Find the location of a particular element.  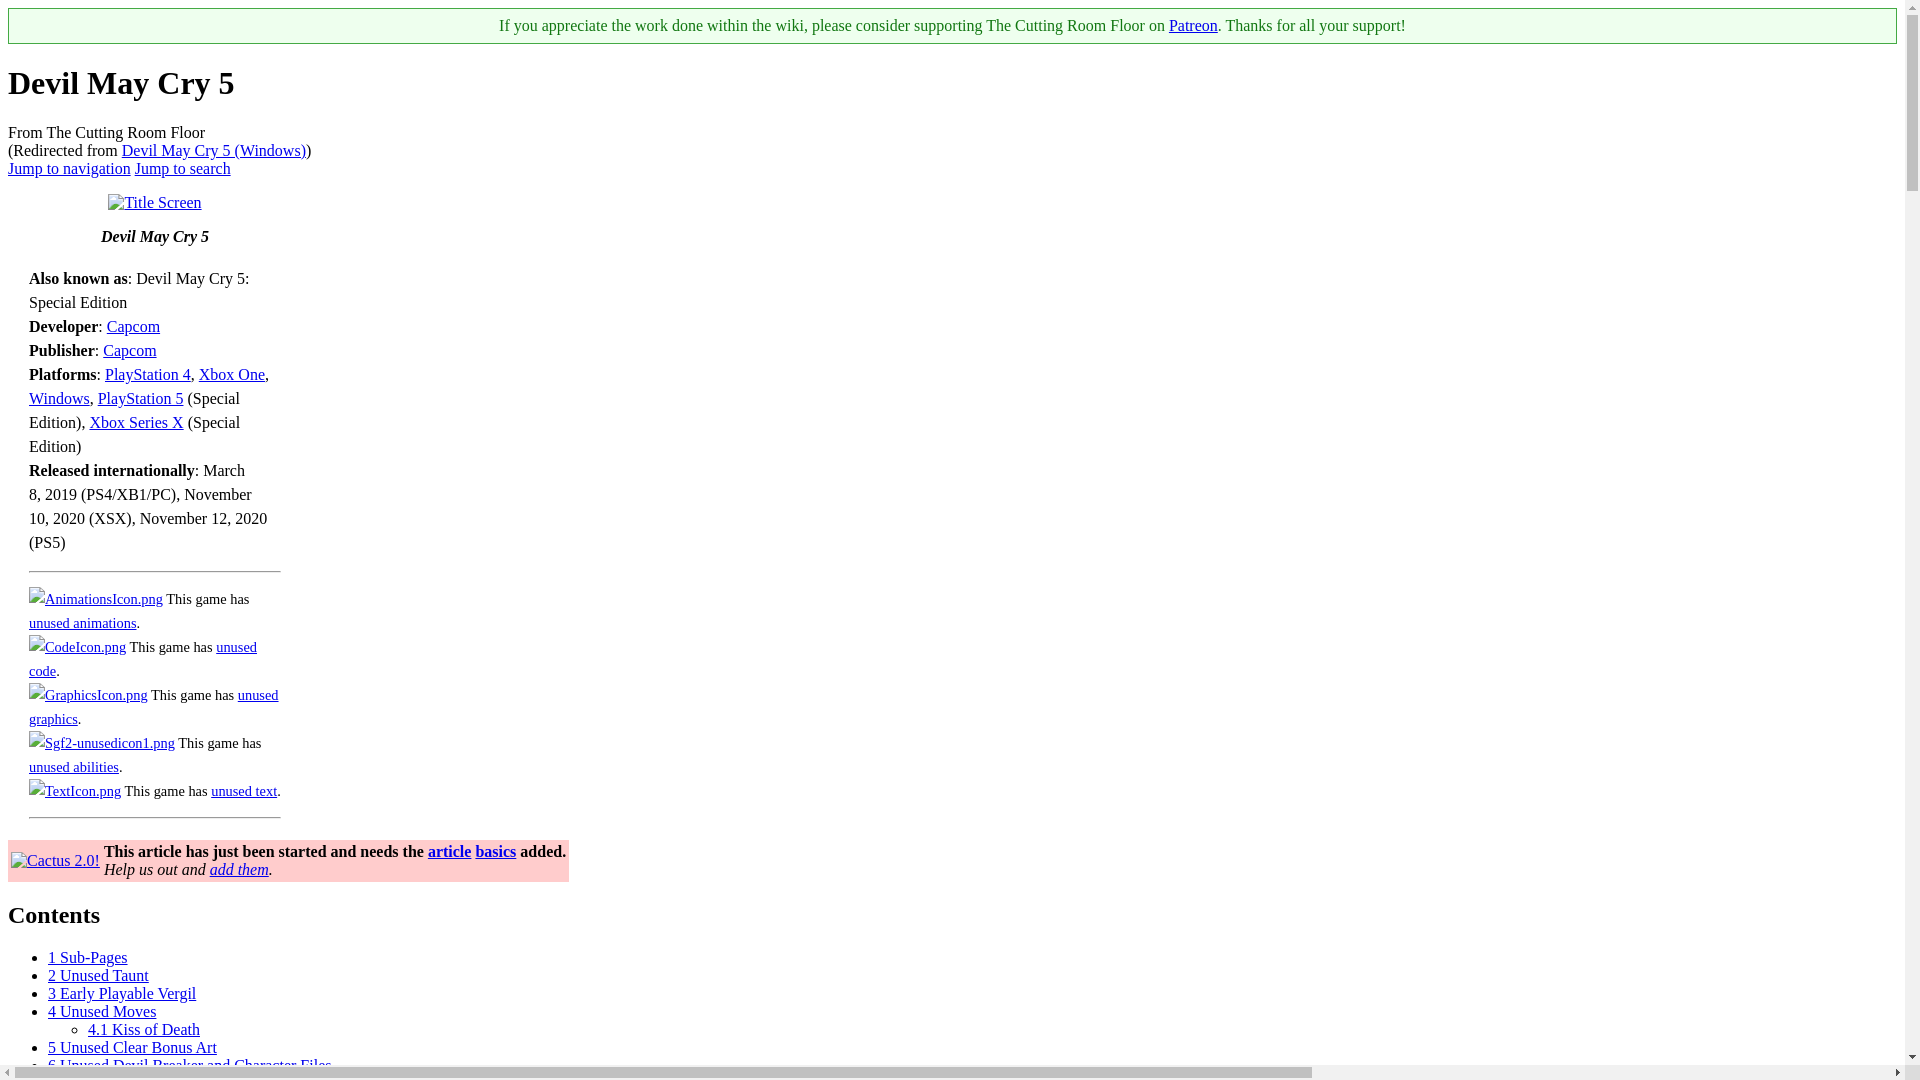

unused abilities is located at coordinates (74, 767).